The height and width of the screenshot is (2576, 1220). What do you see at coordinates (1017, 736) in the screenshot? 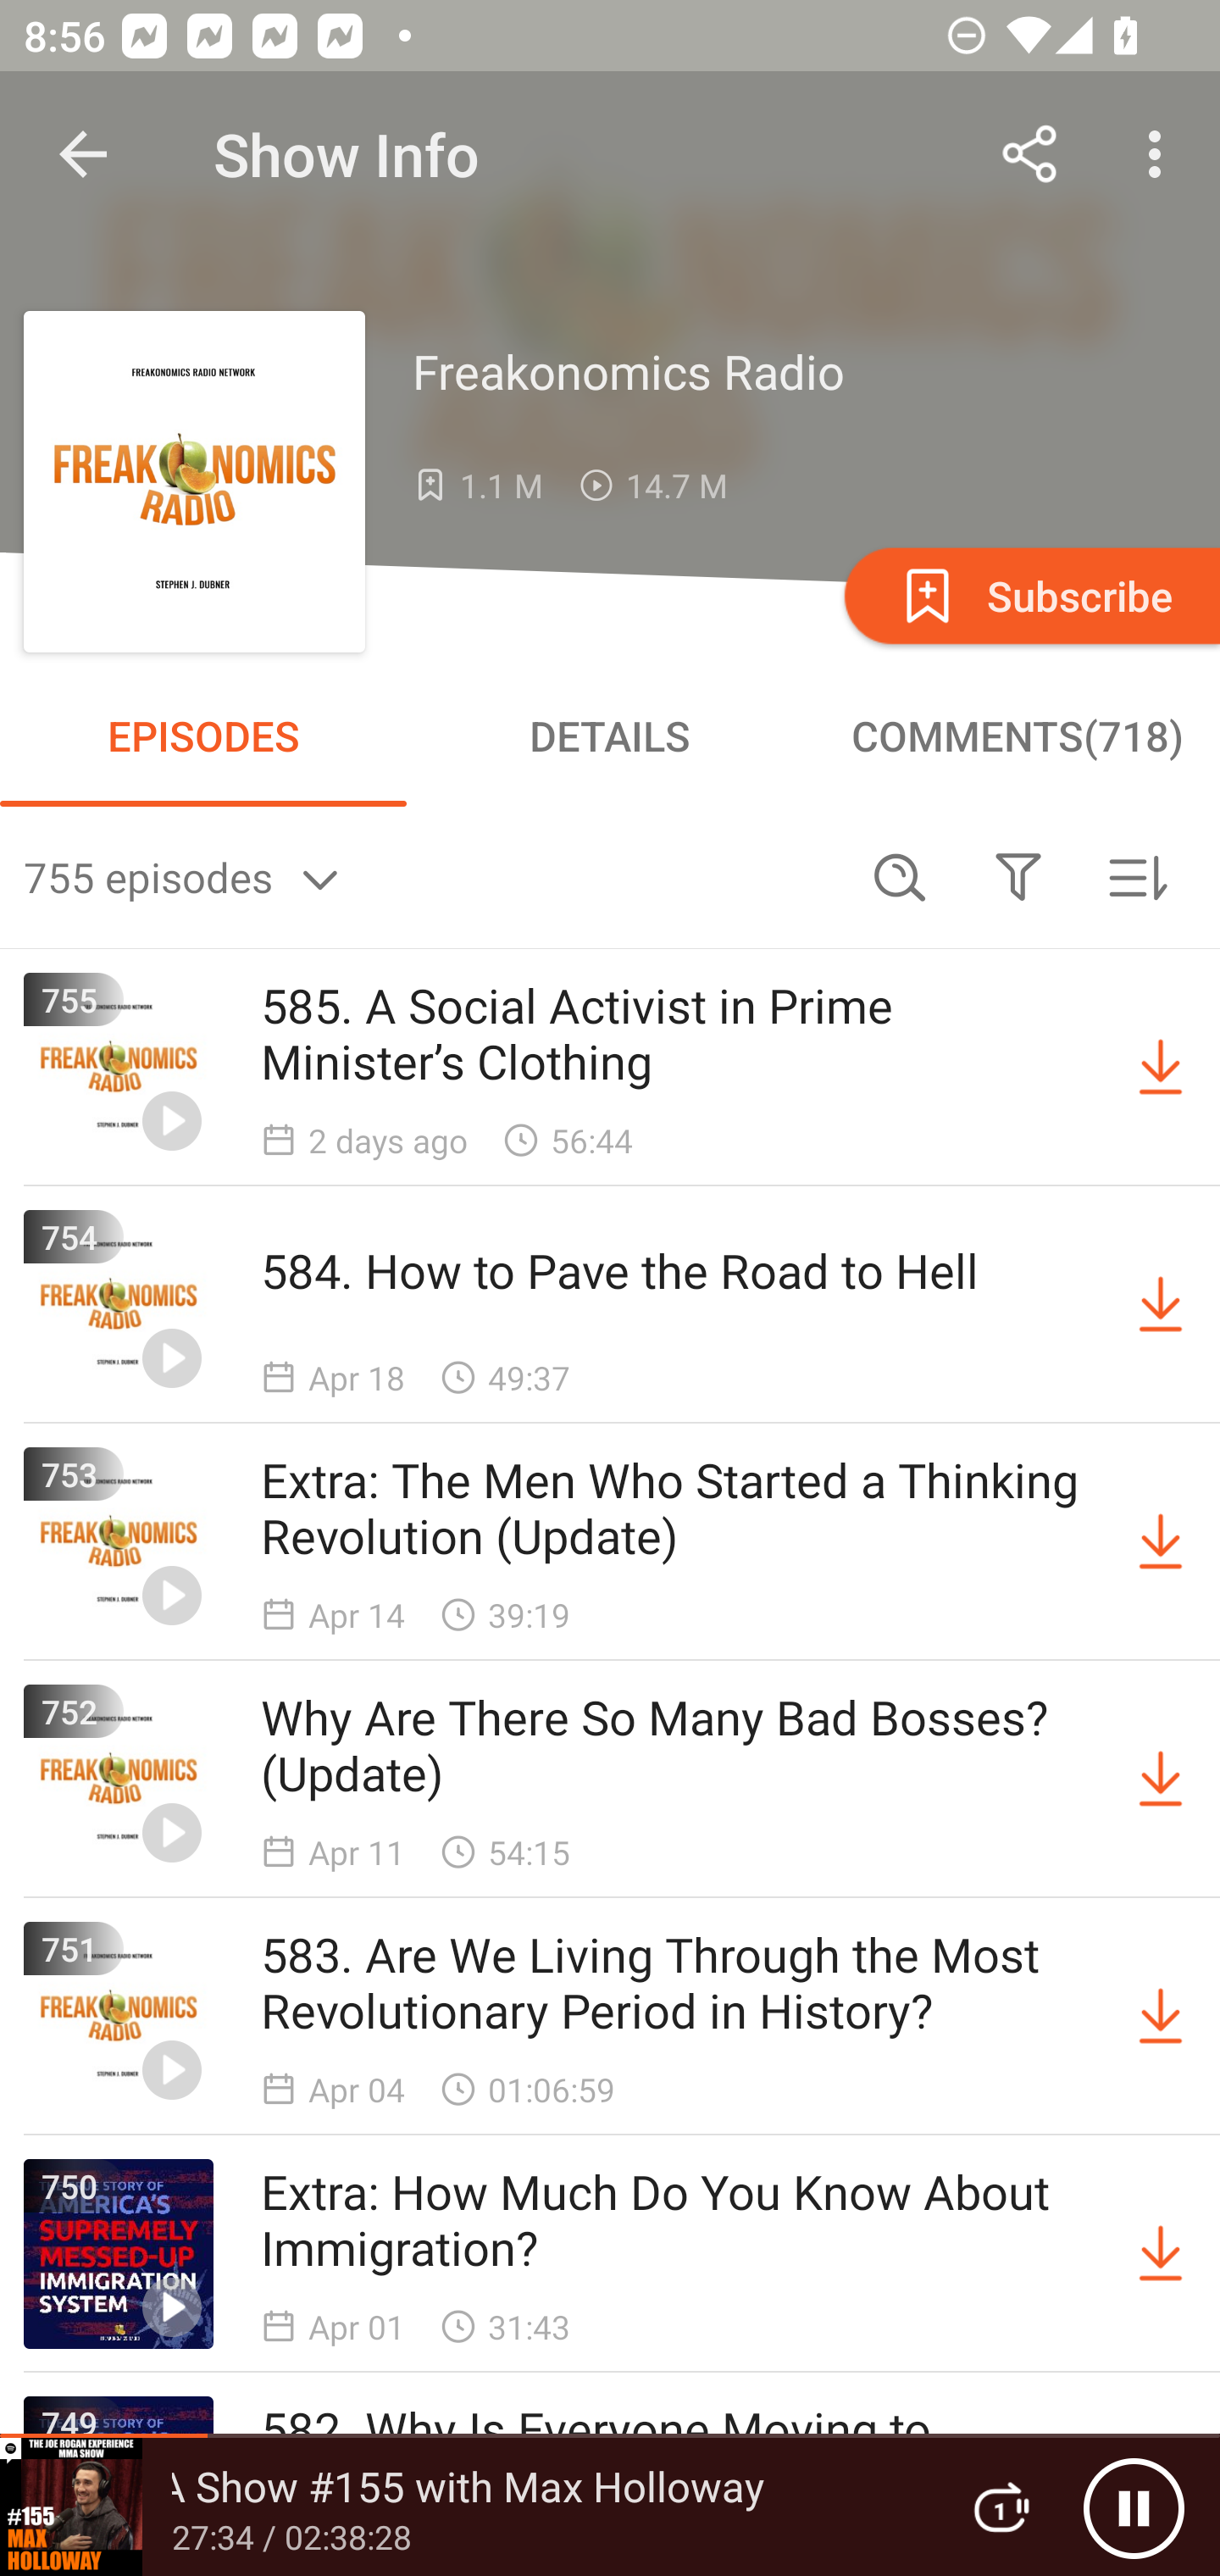
I see `COMMENTS(718)` at bounding box center [1017, 736].